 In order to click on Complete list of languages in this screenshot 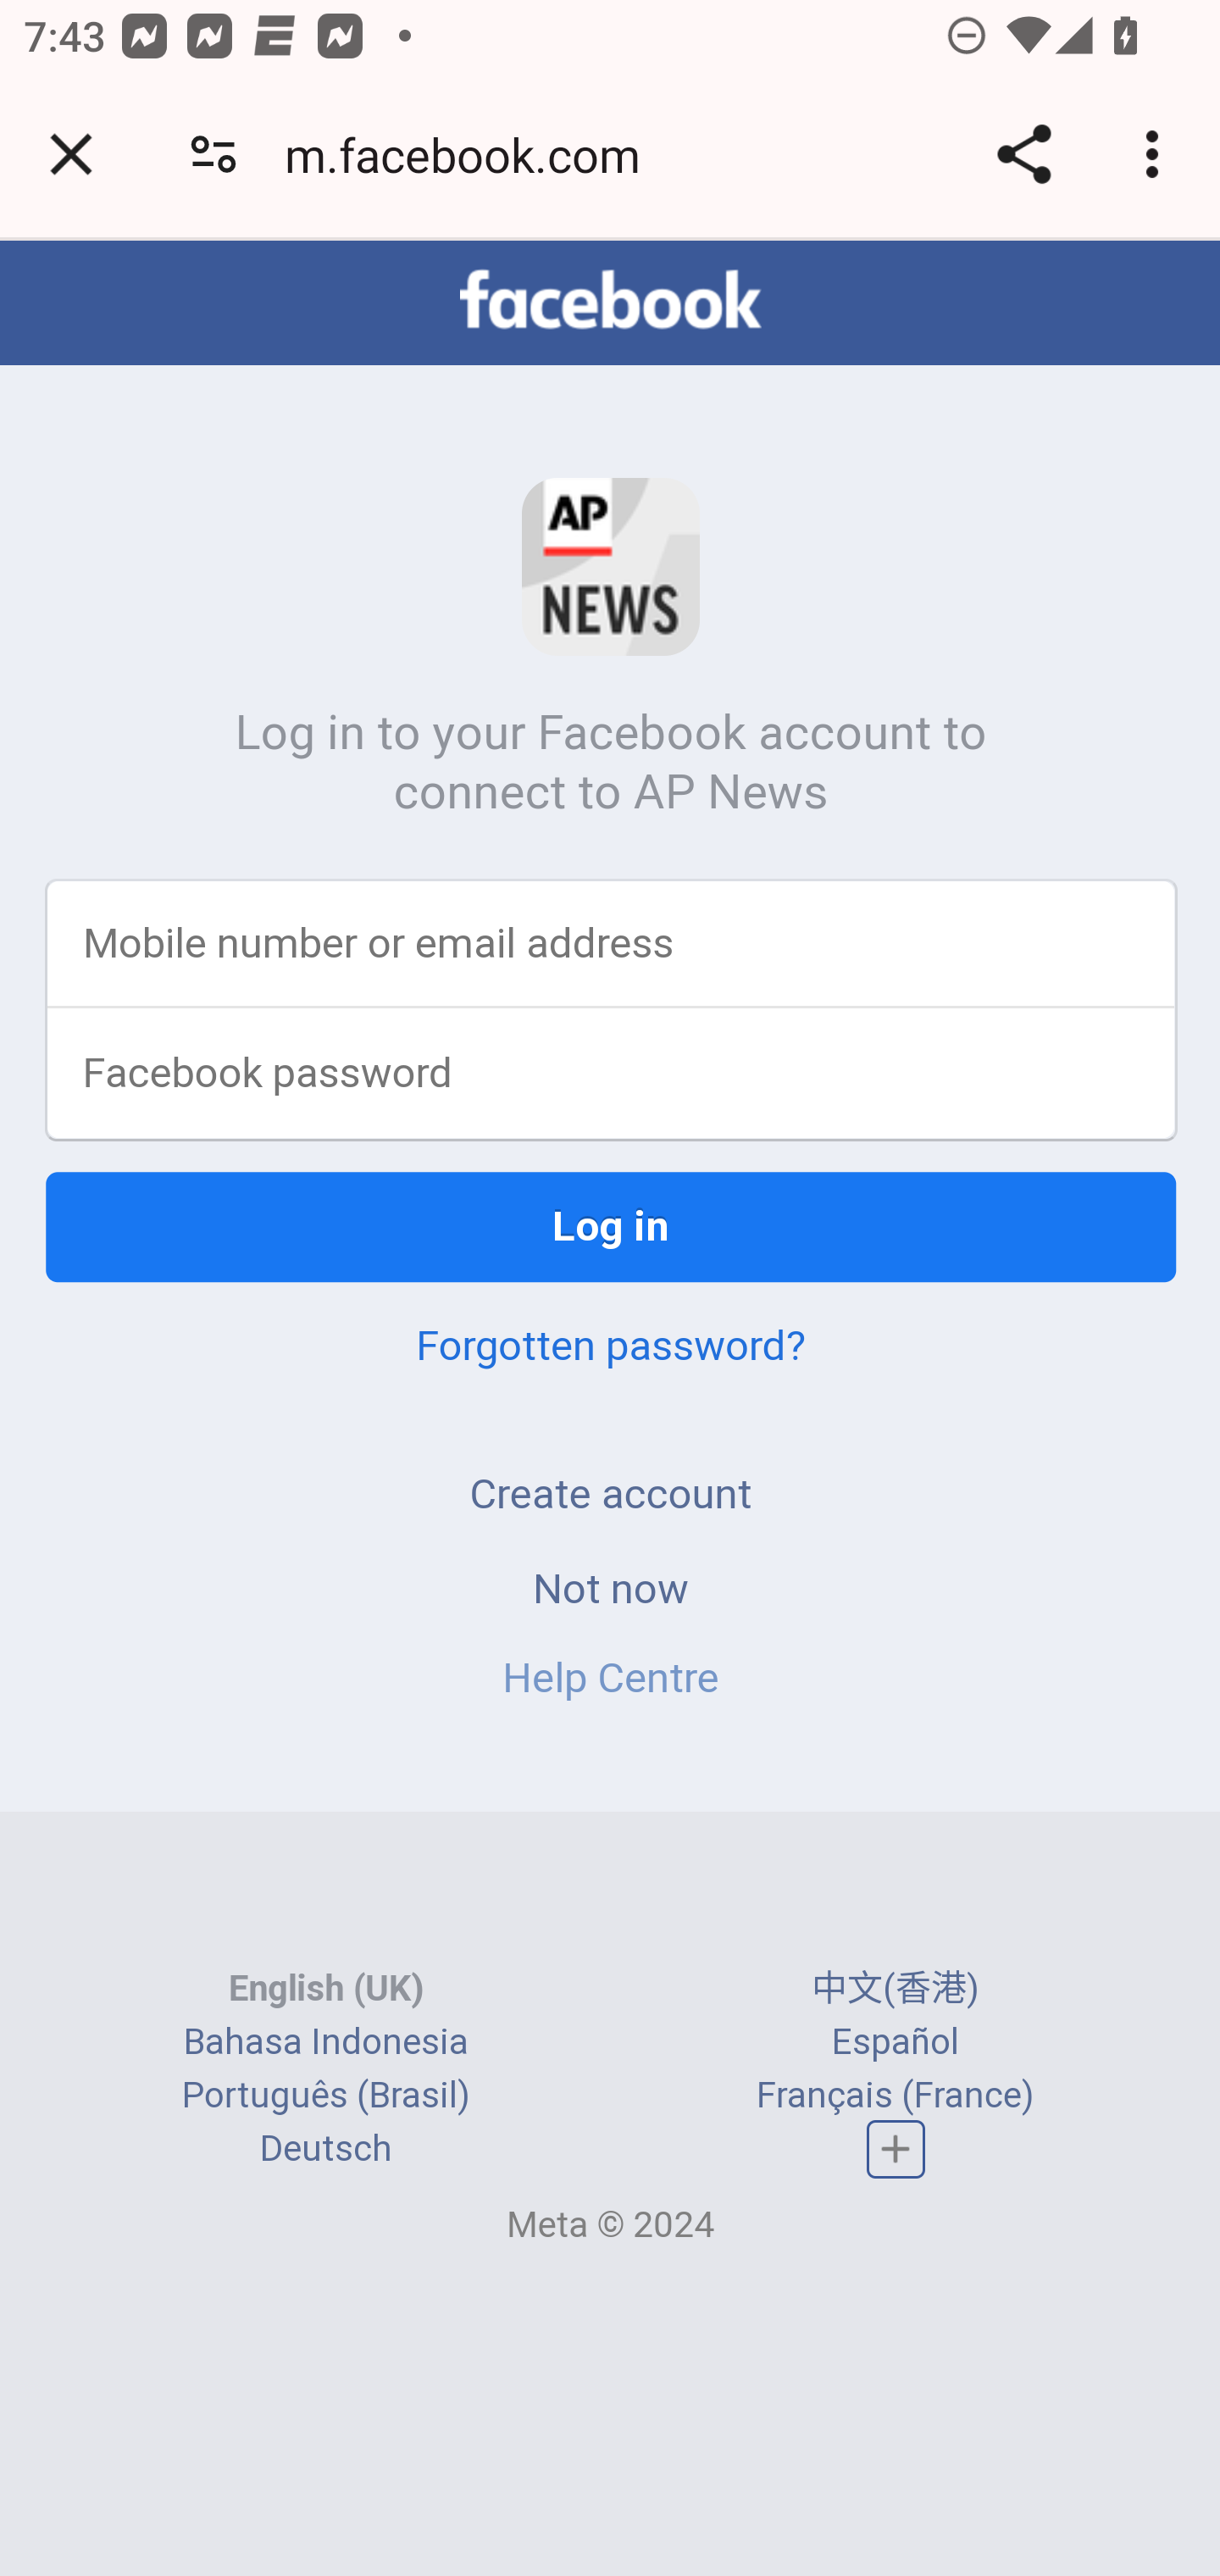, I will do `click(896, 2151)`.